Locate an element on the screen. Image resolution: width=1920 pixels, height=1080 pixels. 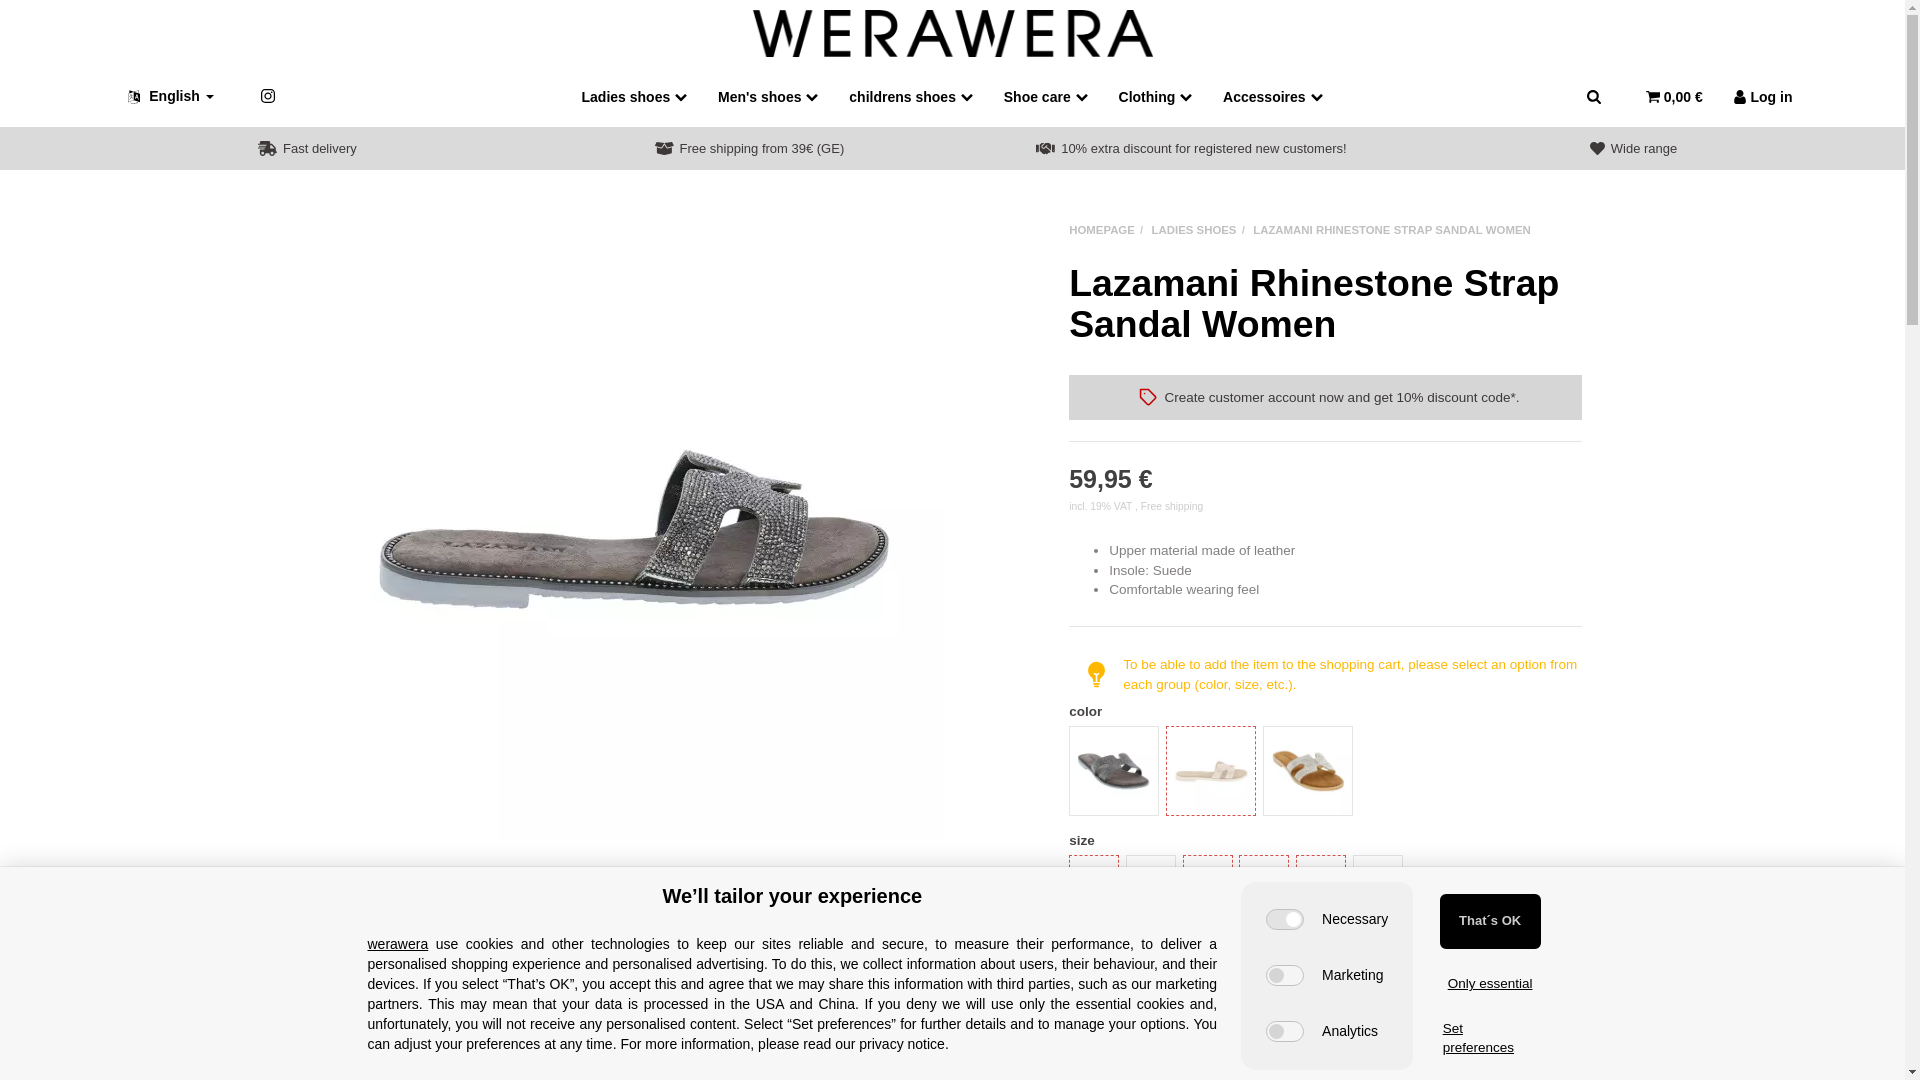
25665 is located at coordinates (1246, 862).